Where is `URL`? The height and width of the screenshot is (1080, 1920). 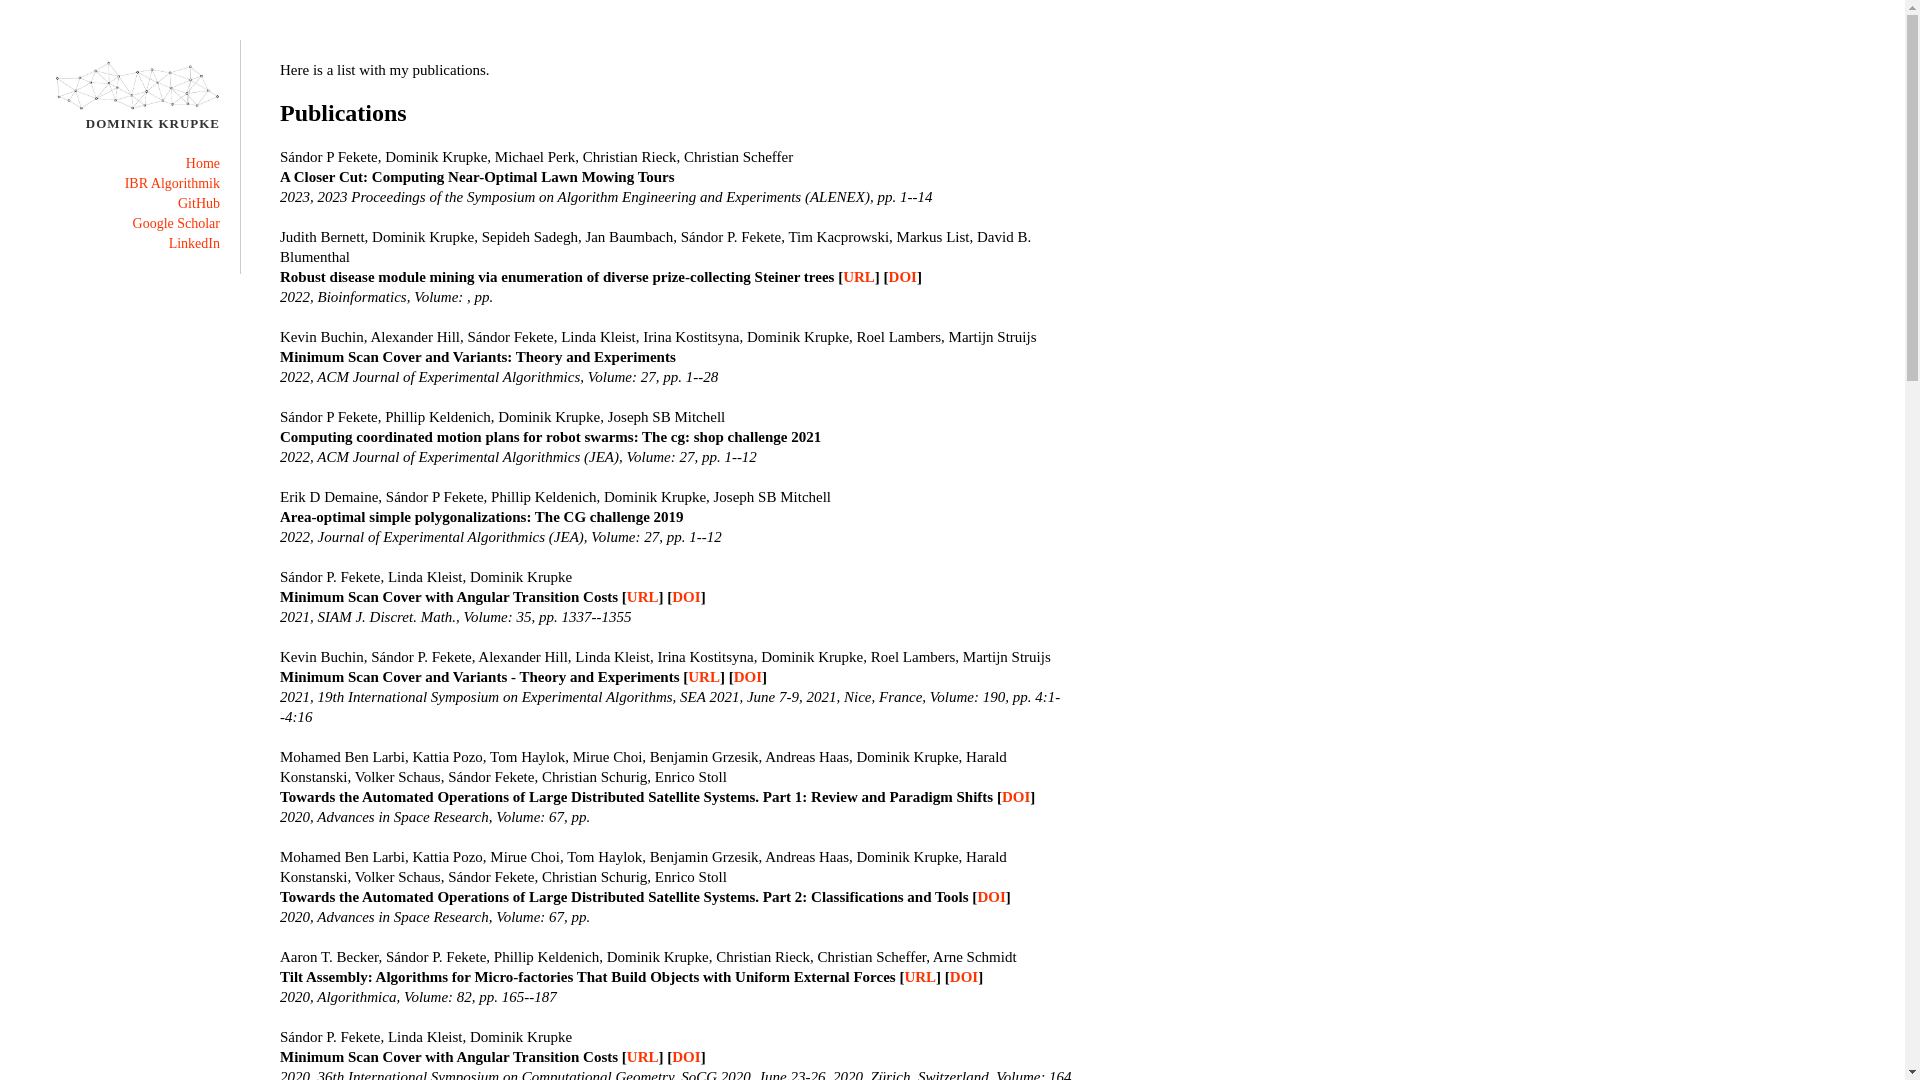
URL is located at coordinates (920, 977).